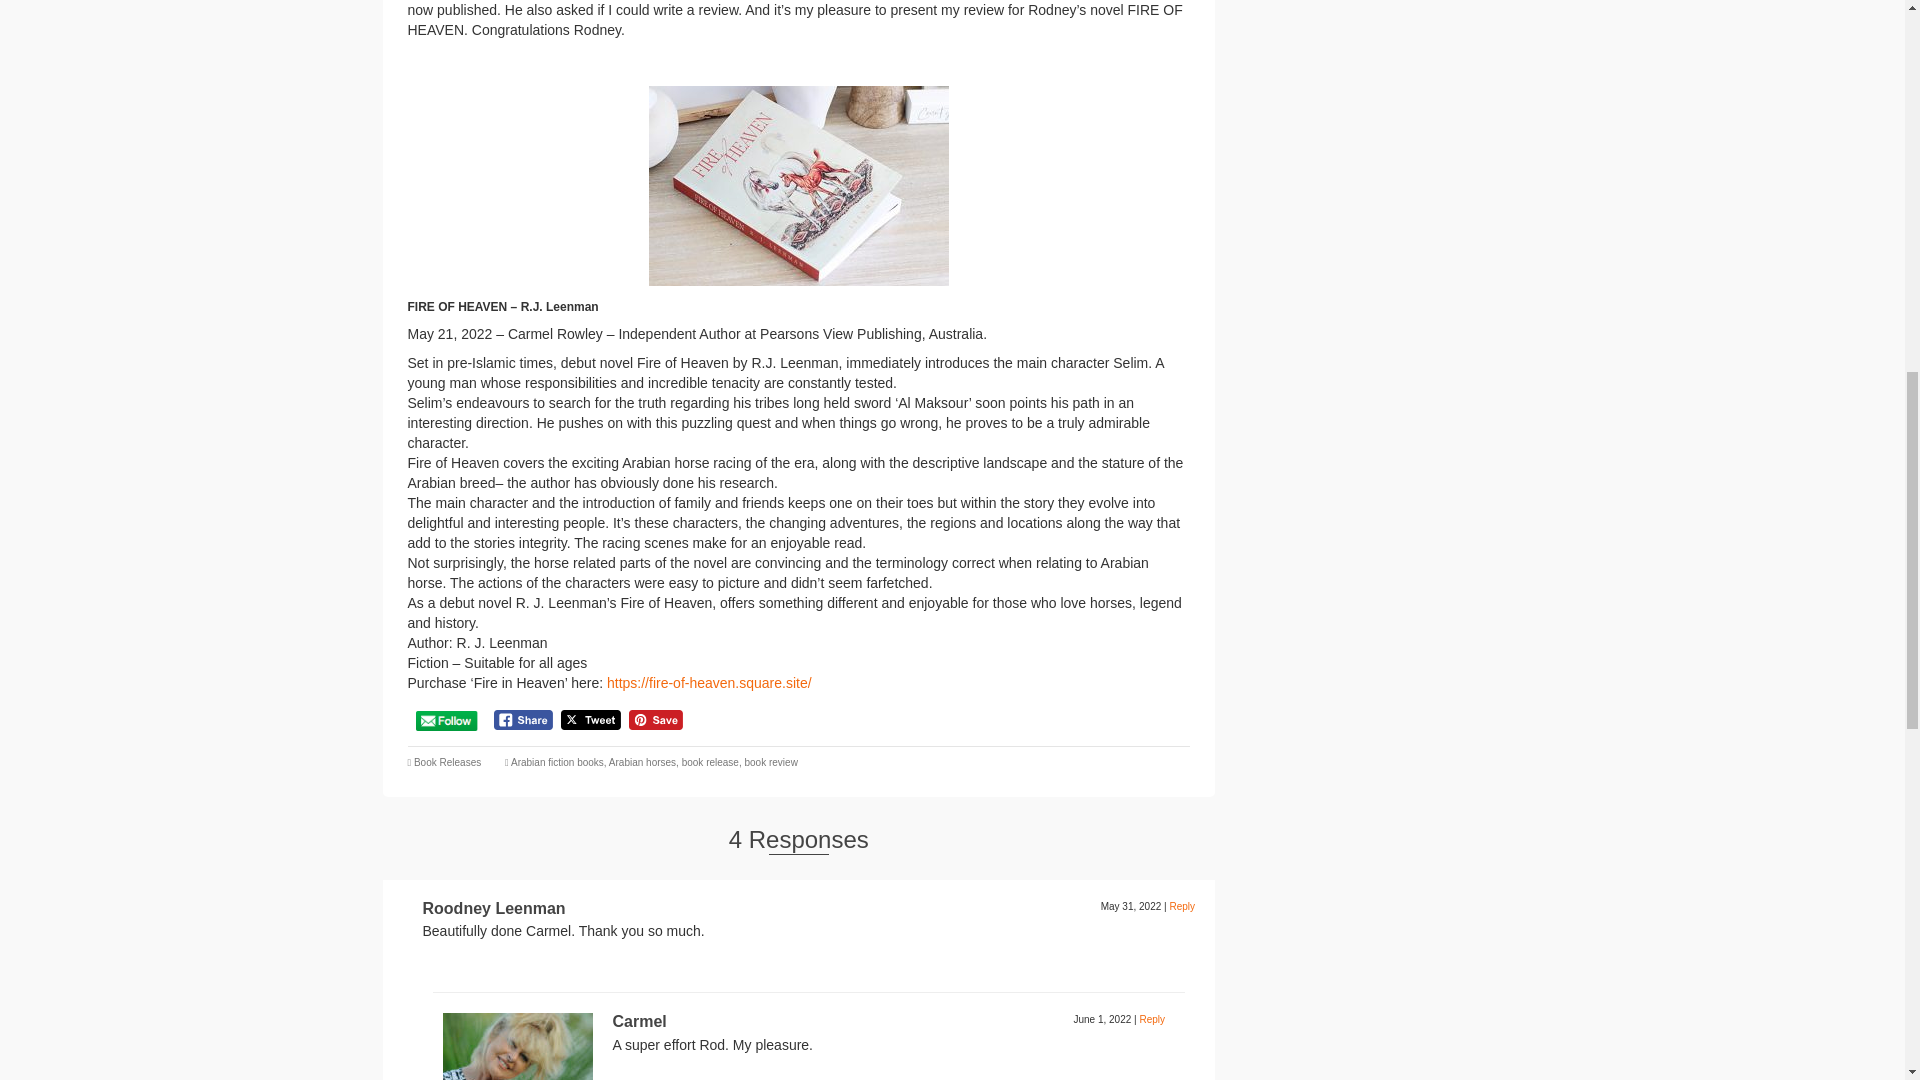 This screenshot has width=1920, height=1080. Describe the element at coordinates (710, 762) in the screenshot. I see `book release` at that location.